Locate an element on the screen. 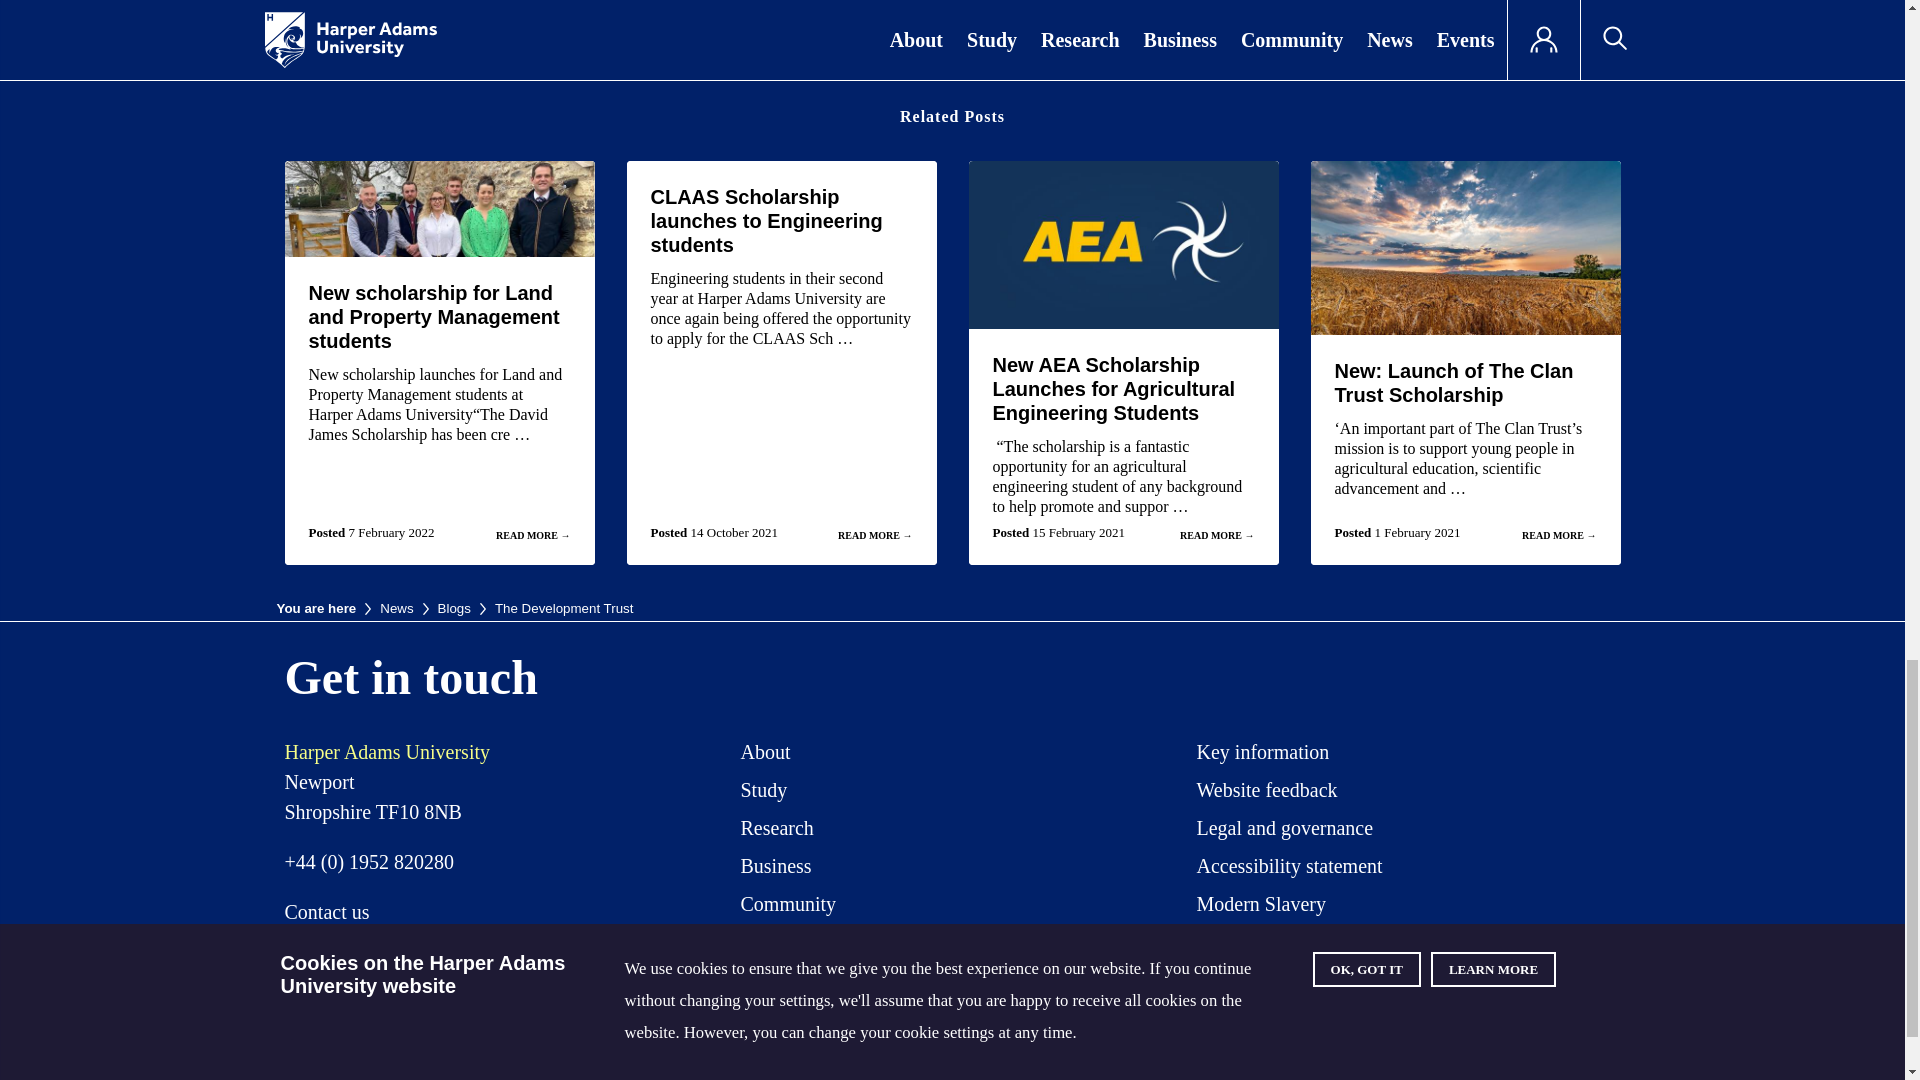  X - opens in a new window is located at coordinates (1230, 1015).